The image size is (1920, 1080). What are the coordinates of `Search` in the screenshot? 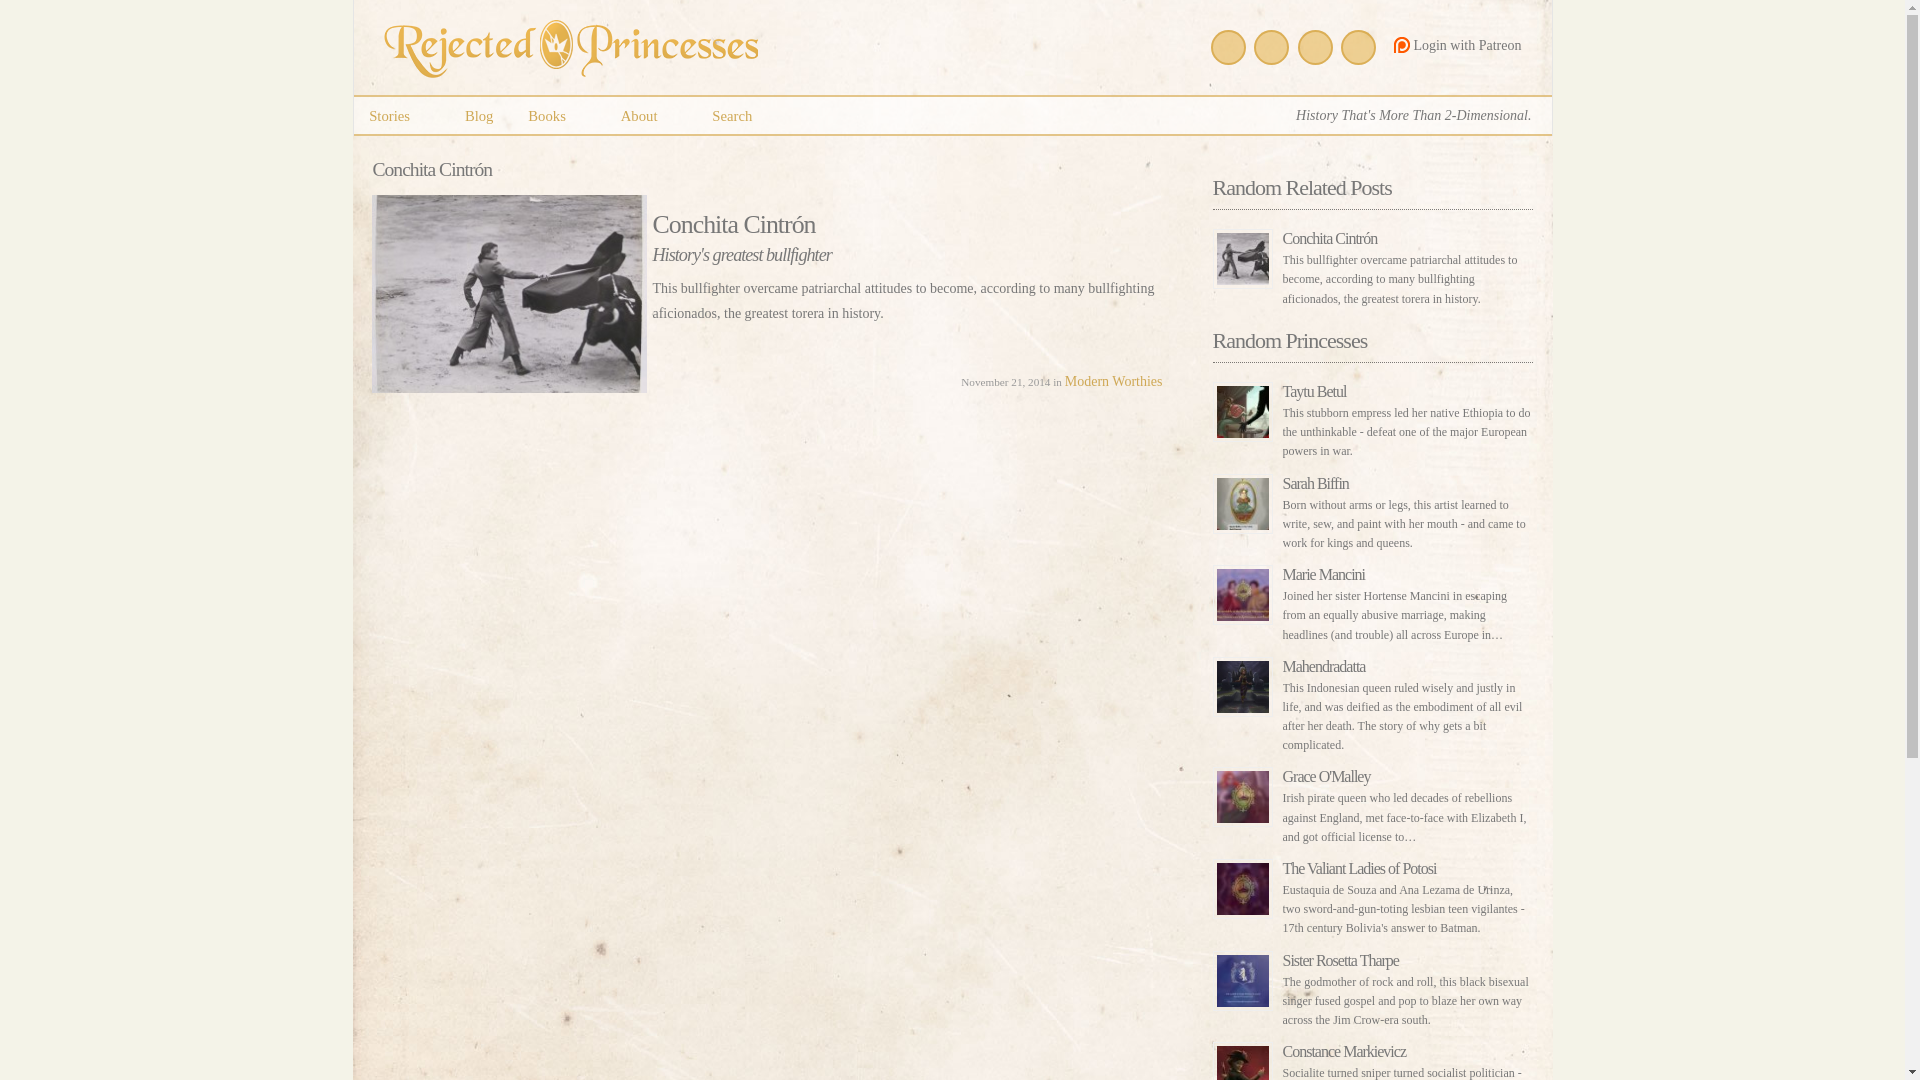 It's located at (732, 115).